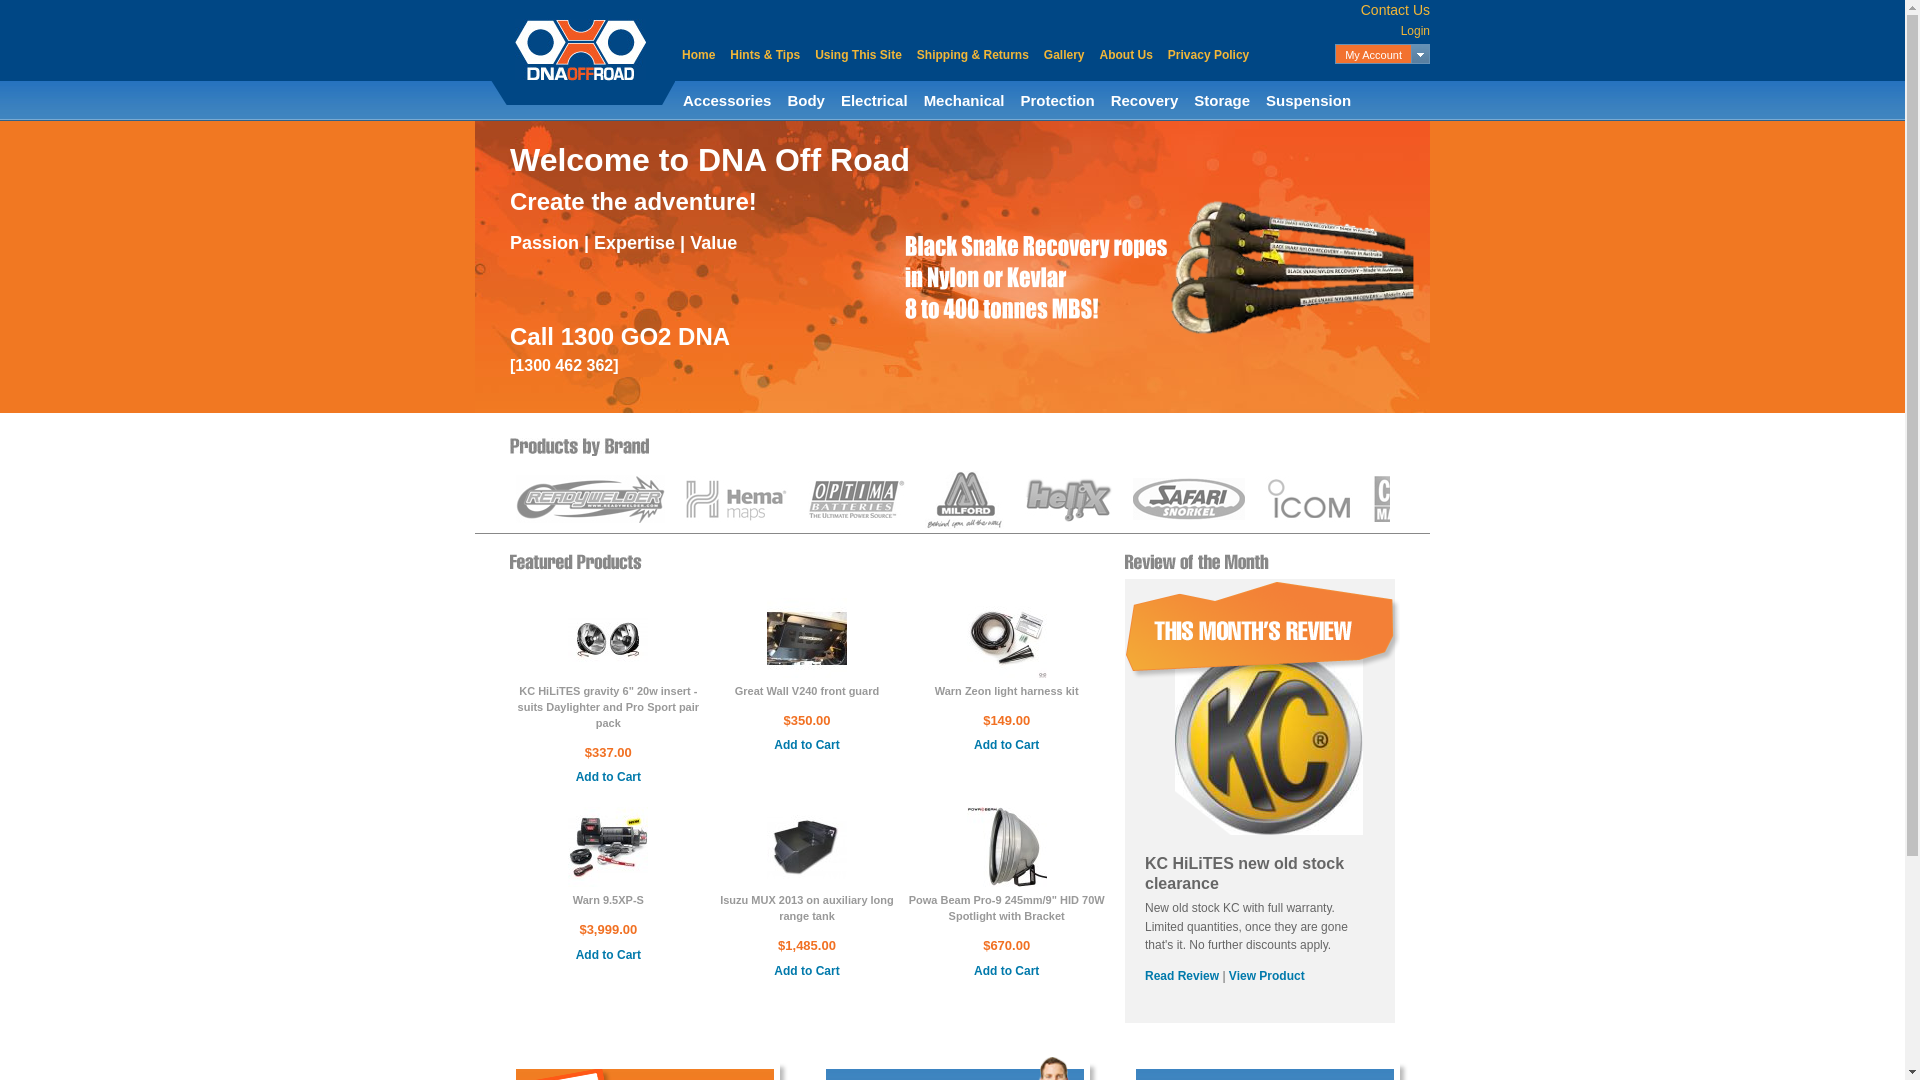 The height and width of the screenshot is (1080, 1920). Describe the element at coordinates (807, 606) in the screenshot. I see `Great Wall V240 front guard` at that location.